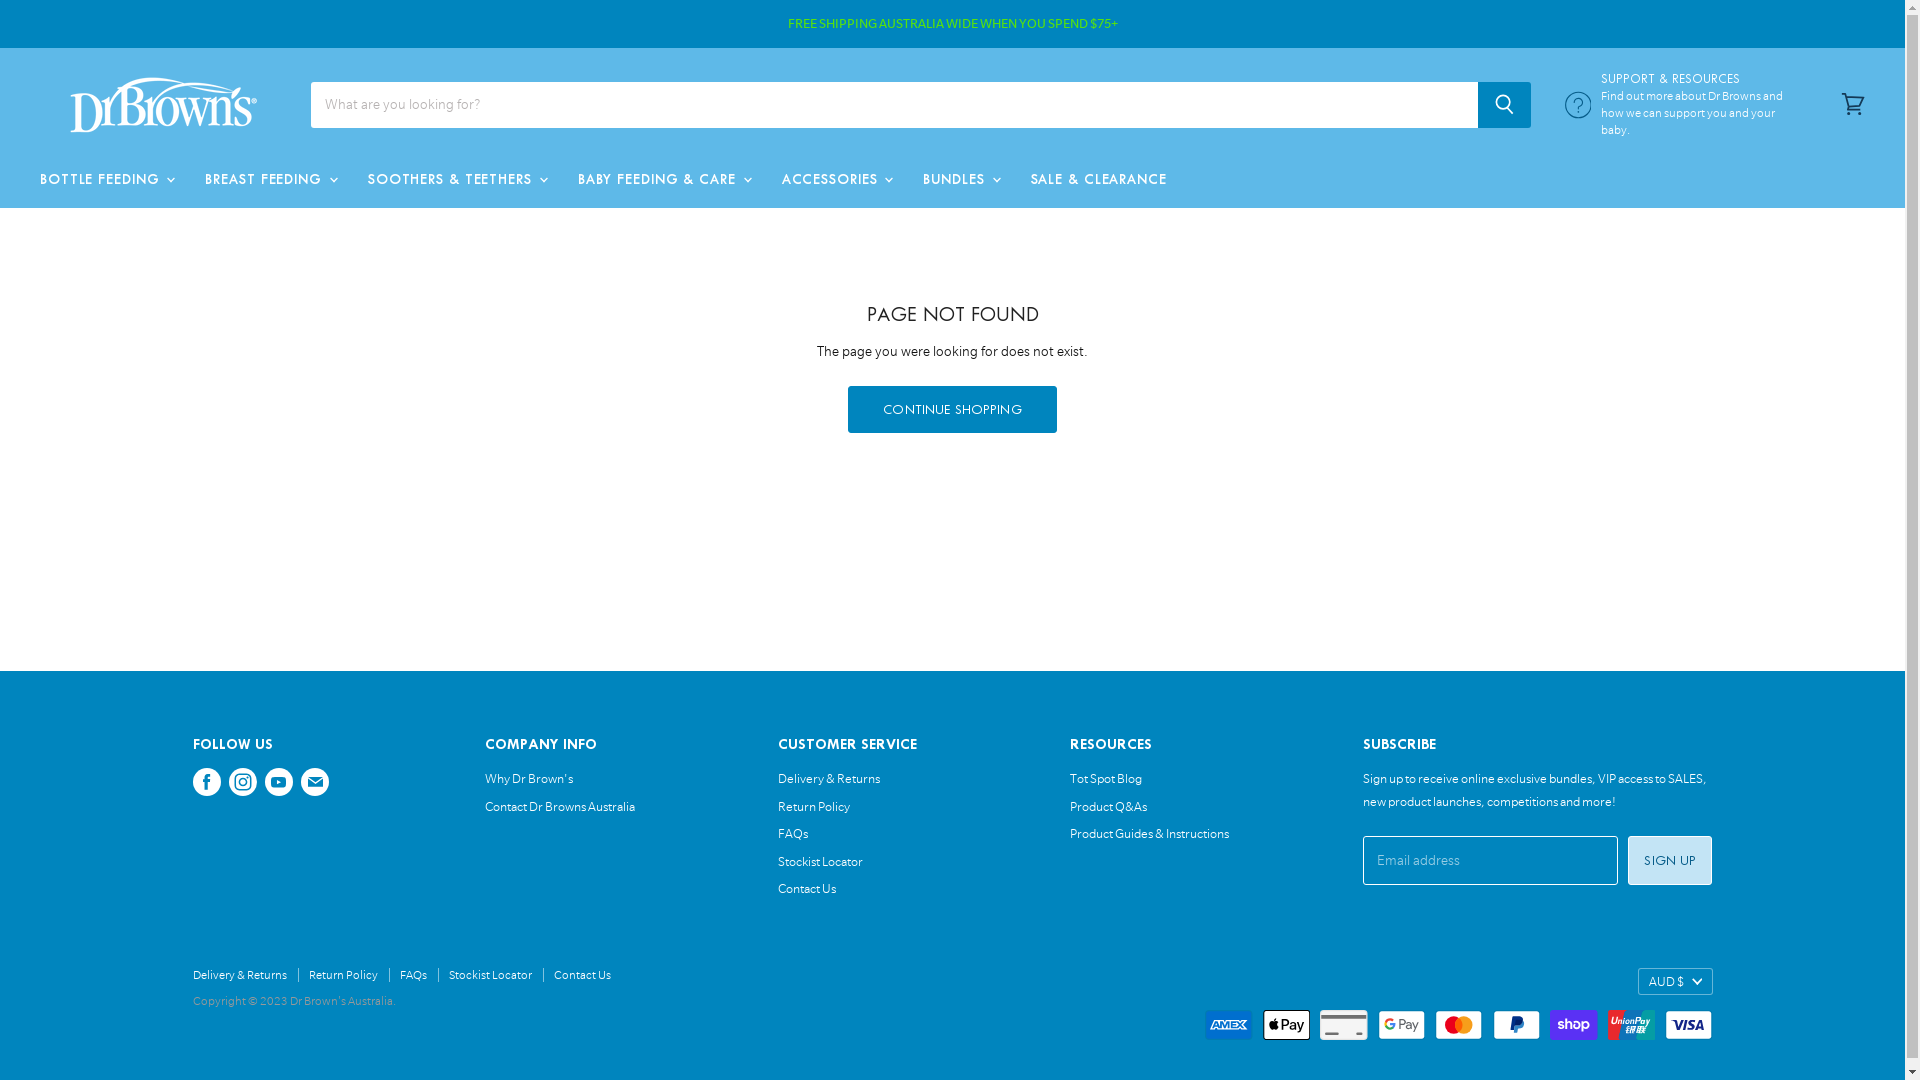  I want to click on Stockist Locator, so click(490, 975).